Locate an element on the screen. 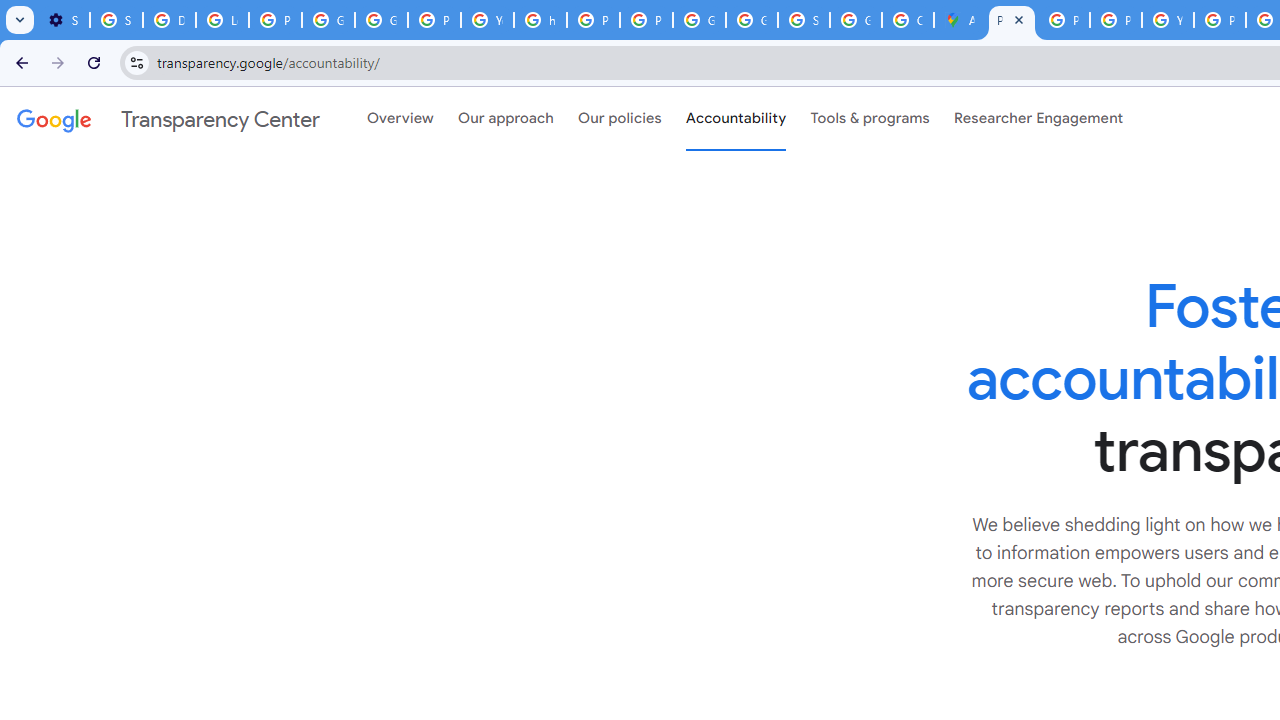 This screenshot has width=1280, height=720. Privacy Help Center - Policies Help is located at coordinates (1116, 20).